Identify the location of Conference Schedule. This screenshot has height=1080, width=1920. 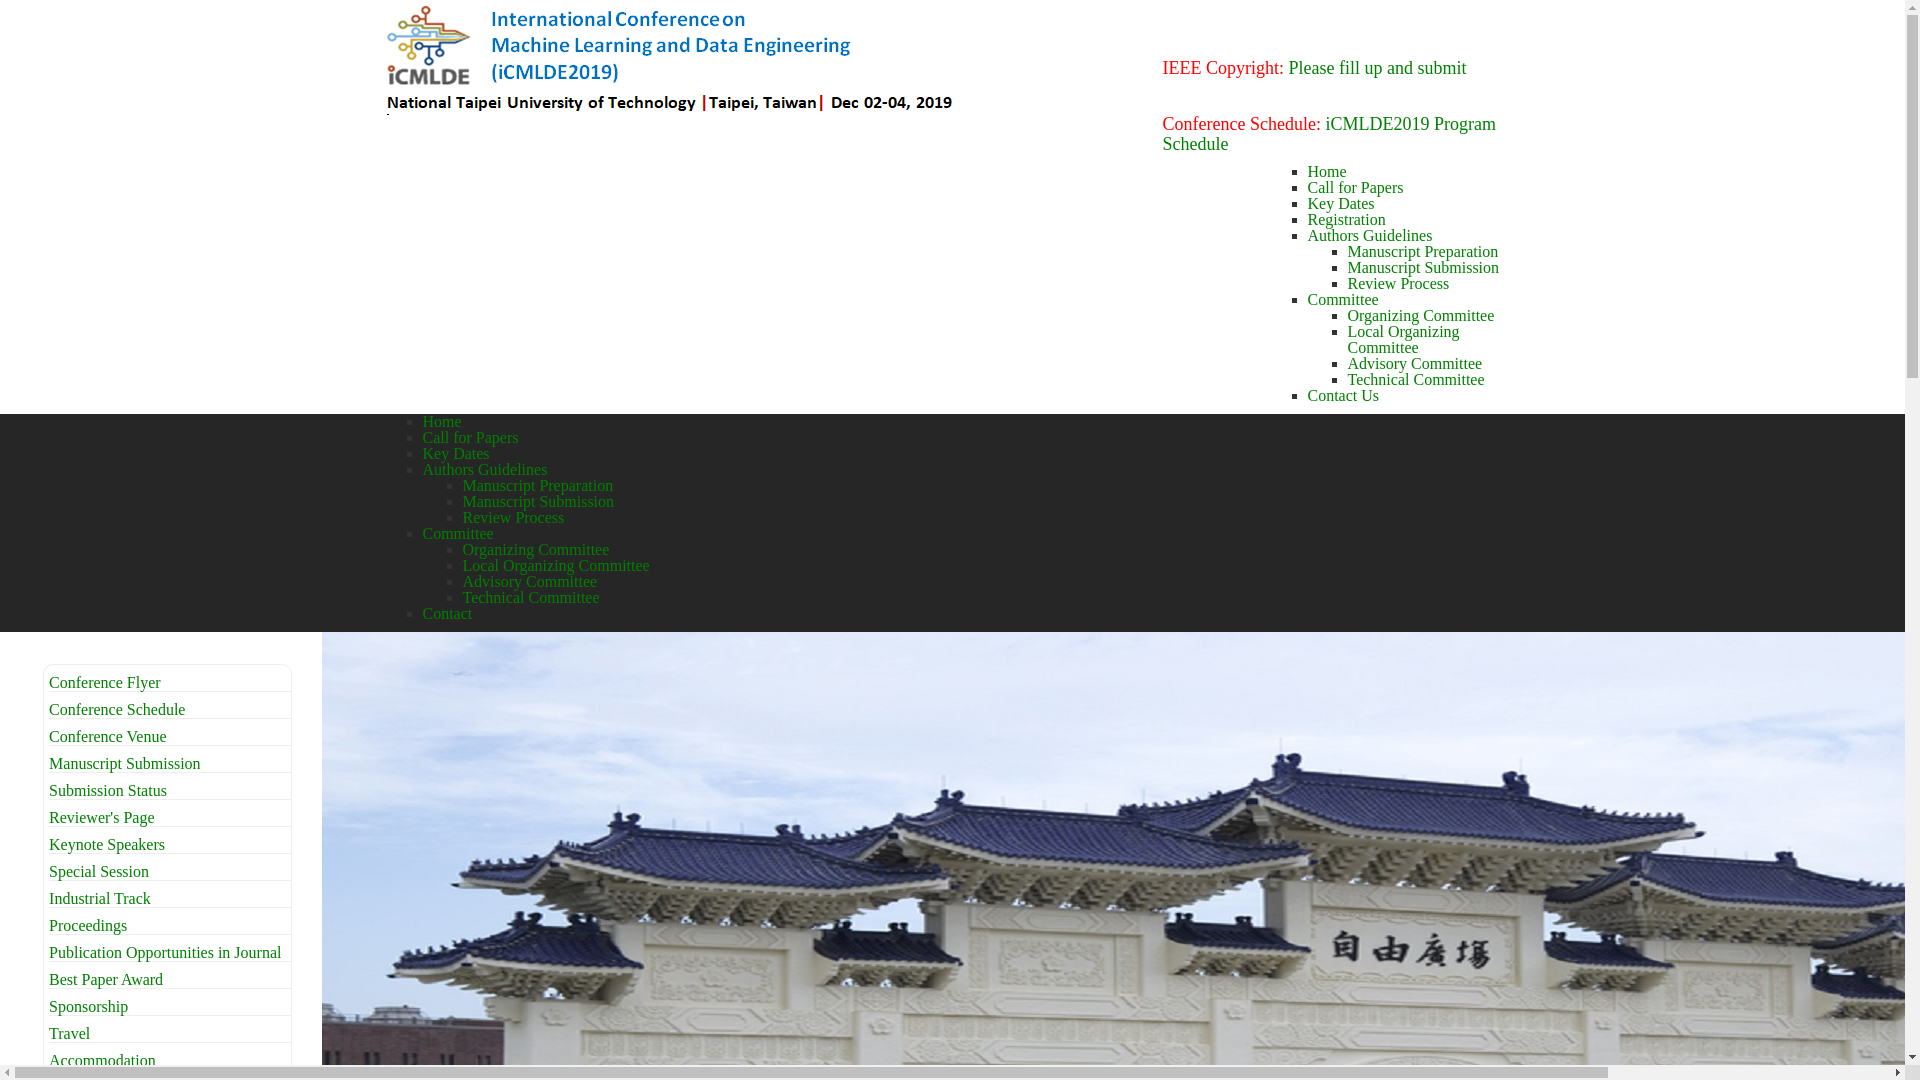
(117, 710).